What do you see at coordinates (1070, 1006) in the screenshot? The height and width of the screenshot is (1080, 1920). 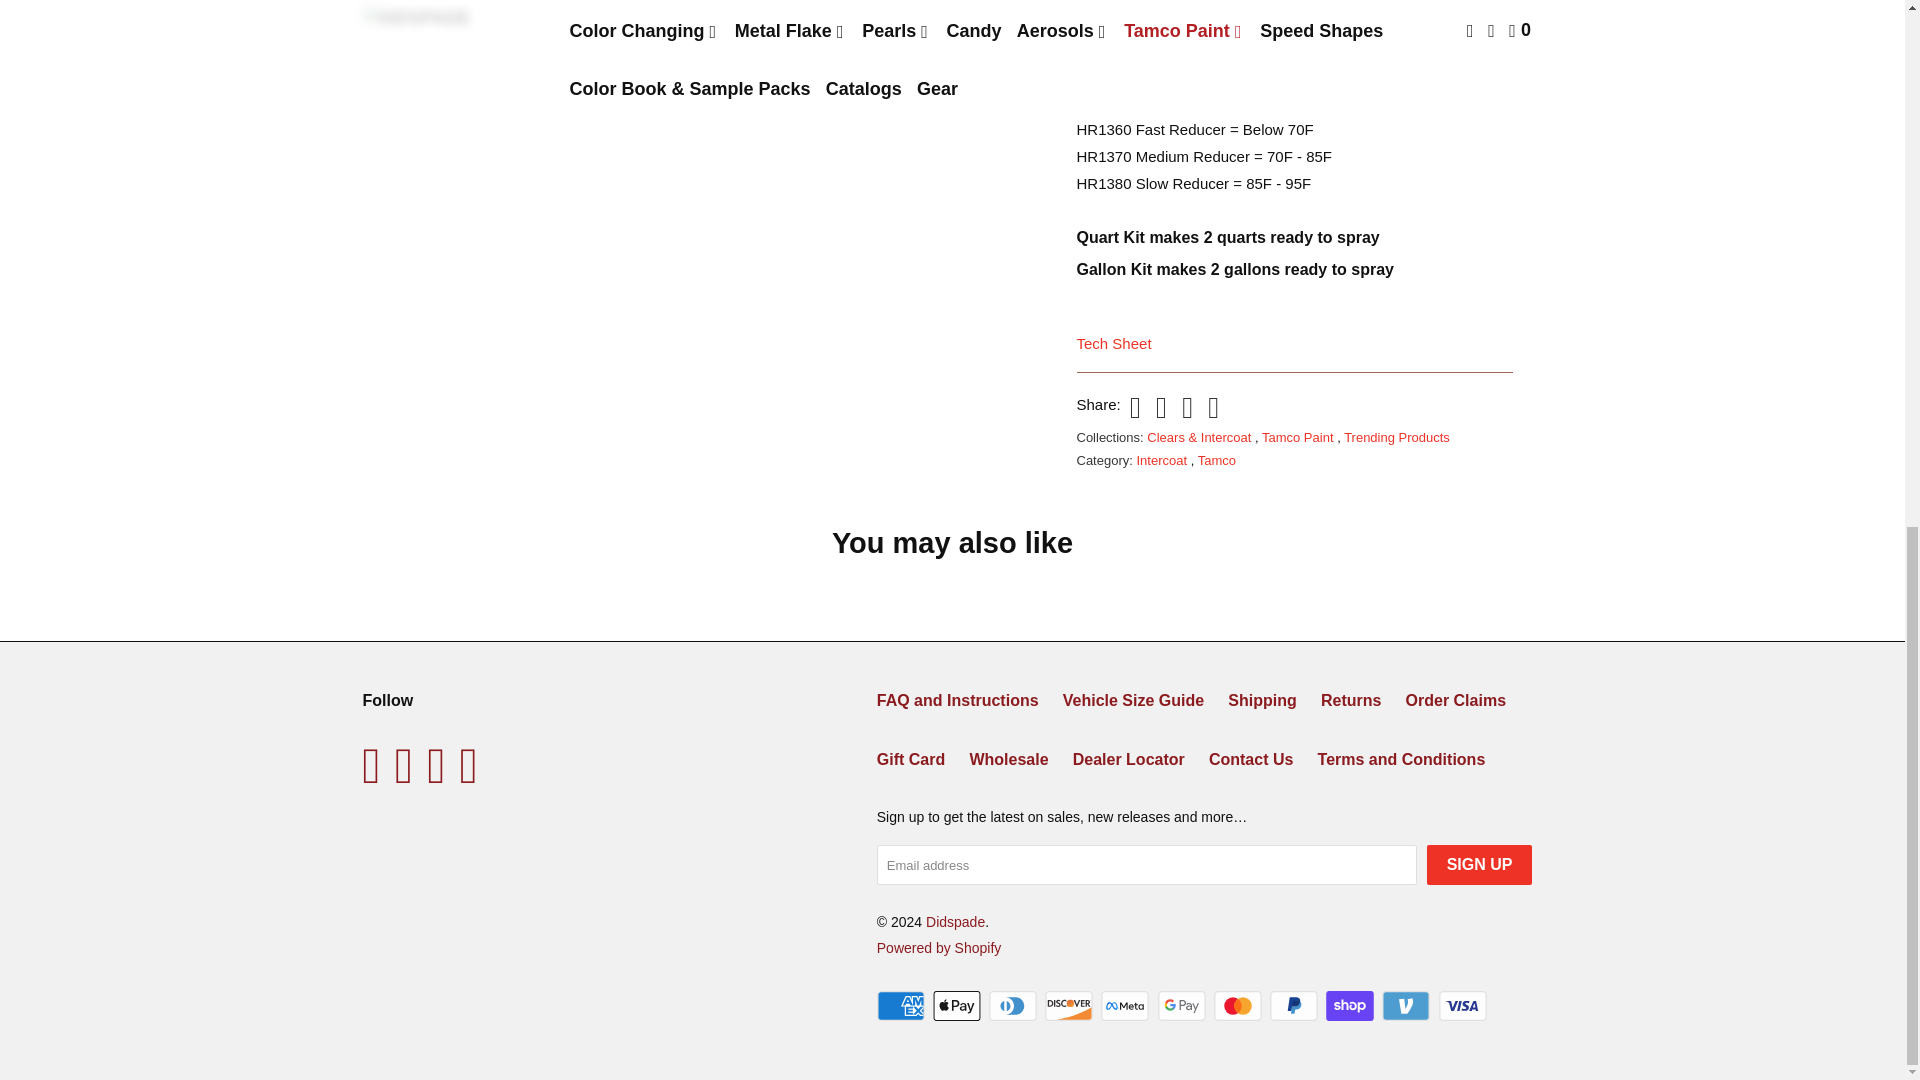 I see `Discover` at bounding box center [1070, 1006].